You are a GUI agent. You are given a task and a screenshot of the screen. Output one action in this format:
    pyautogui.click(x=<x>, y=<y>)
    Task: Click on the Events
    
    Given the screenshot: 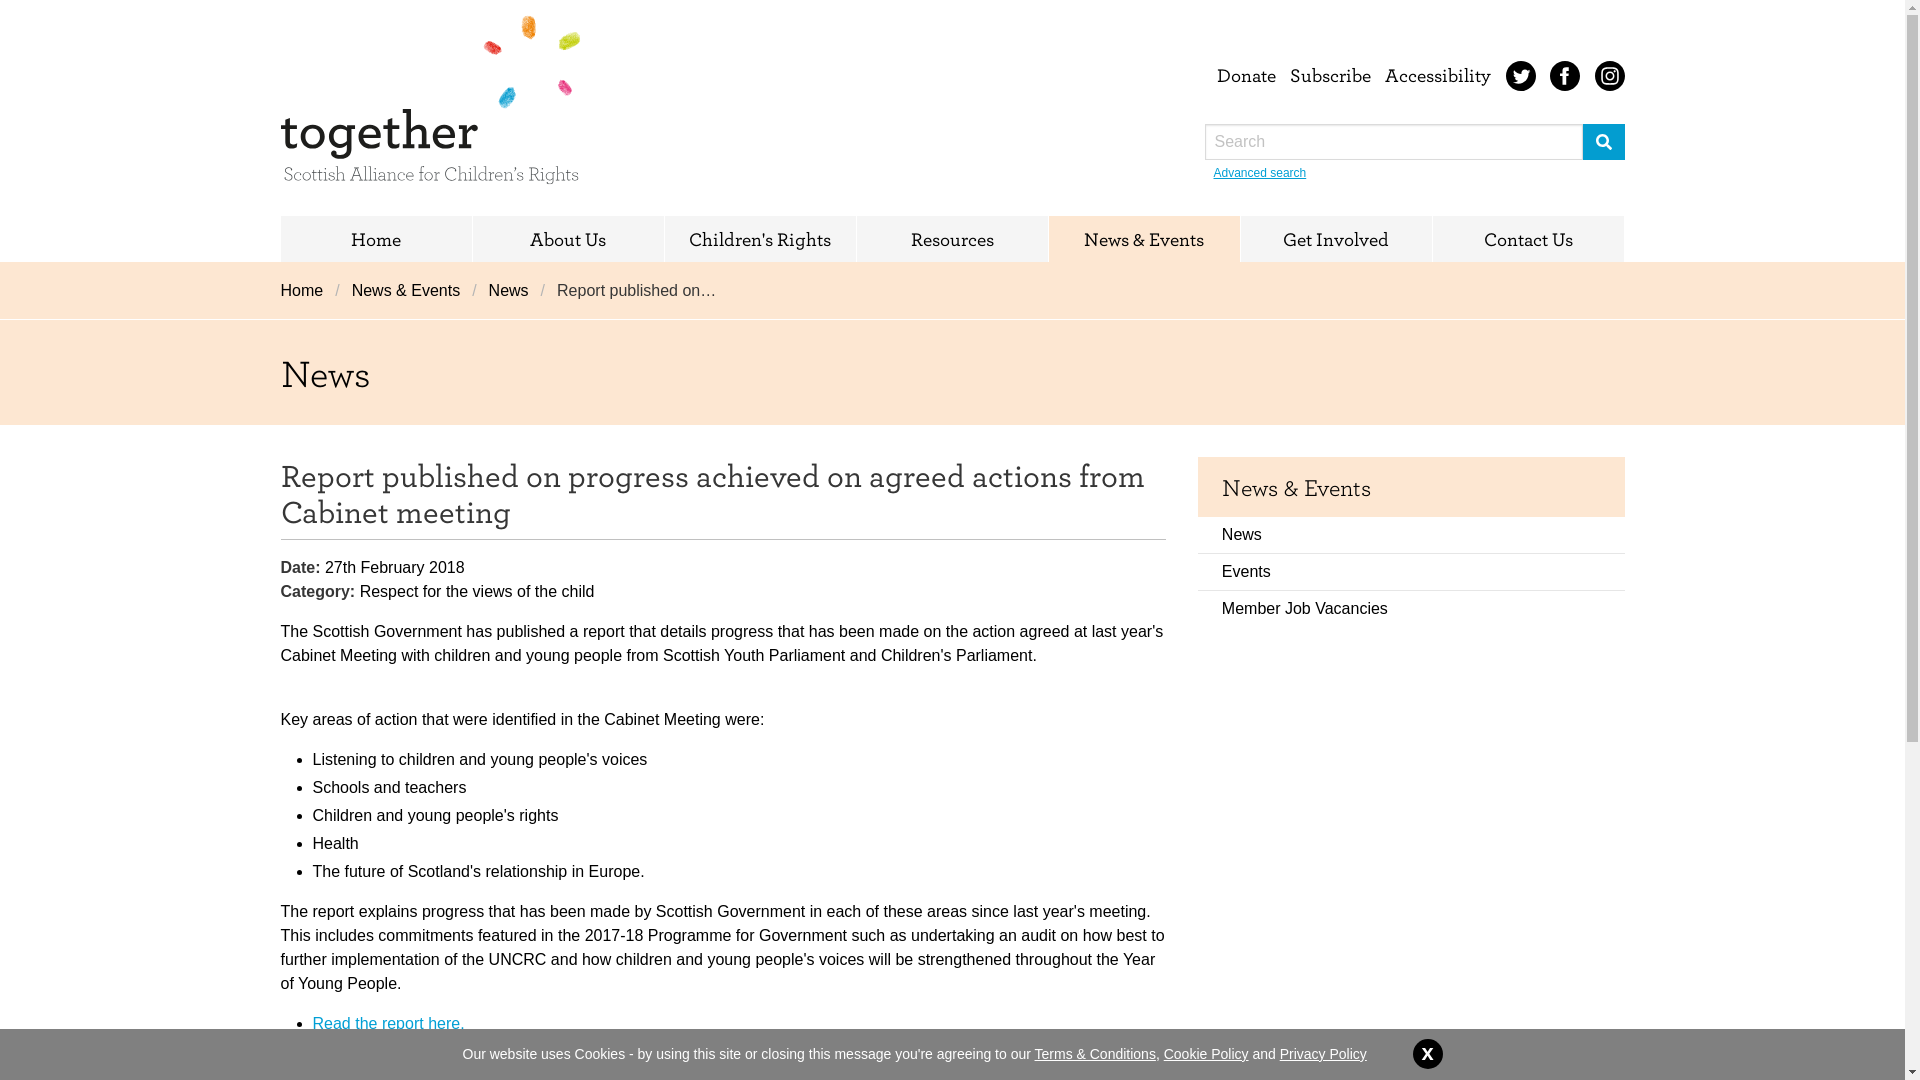 What is the action you would take?
    pyautogui.click(x=1411, y=572)
    